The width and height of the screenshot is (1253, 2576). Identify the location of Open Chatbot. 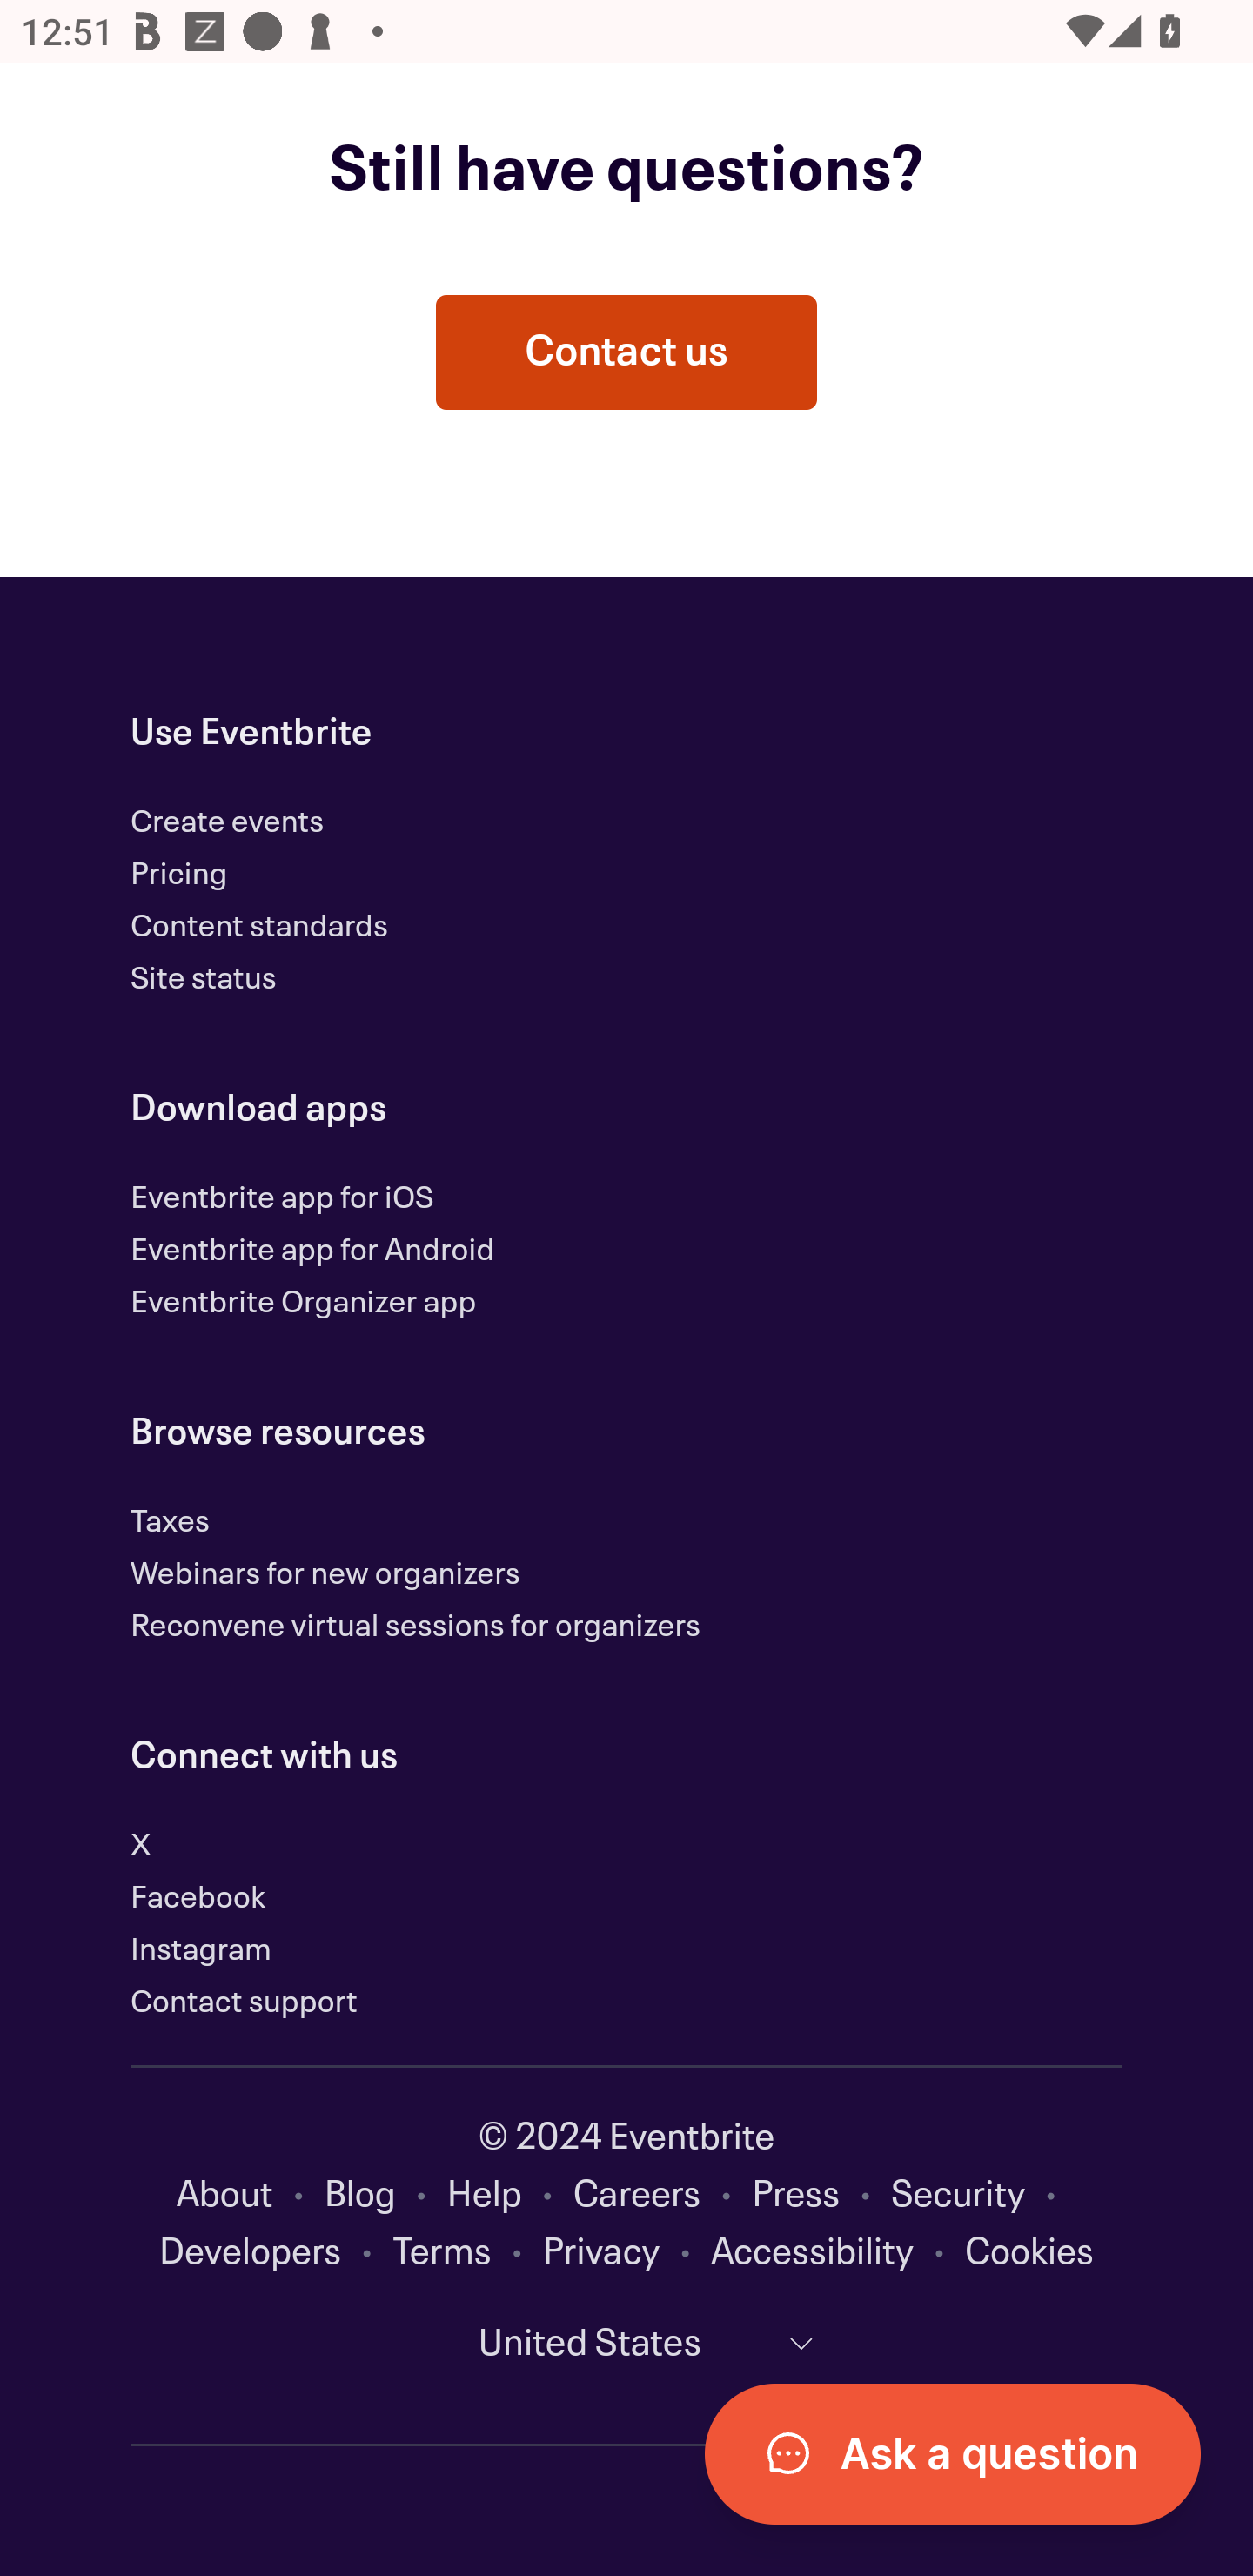
(952, 2453).